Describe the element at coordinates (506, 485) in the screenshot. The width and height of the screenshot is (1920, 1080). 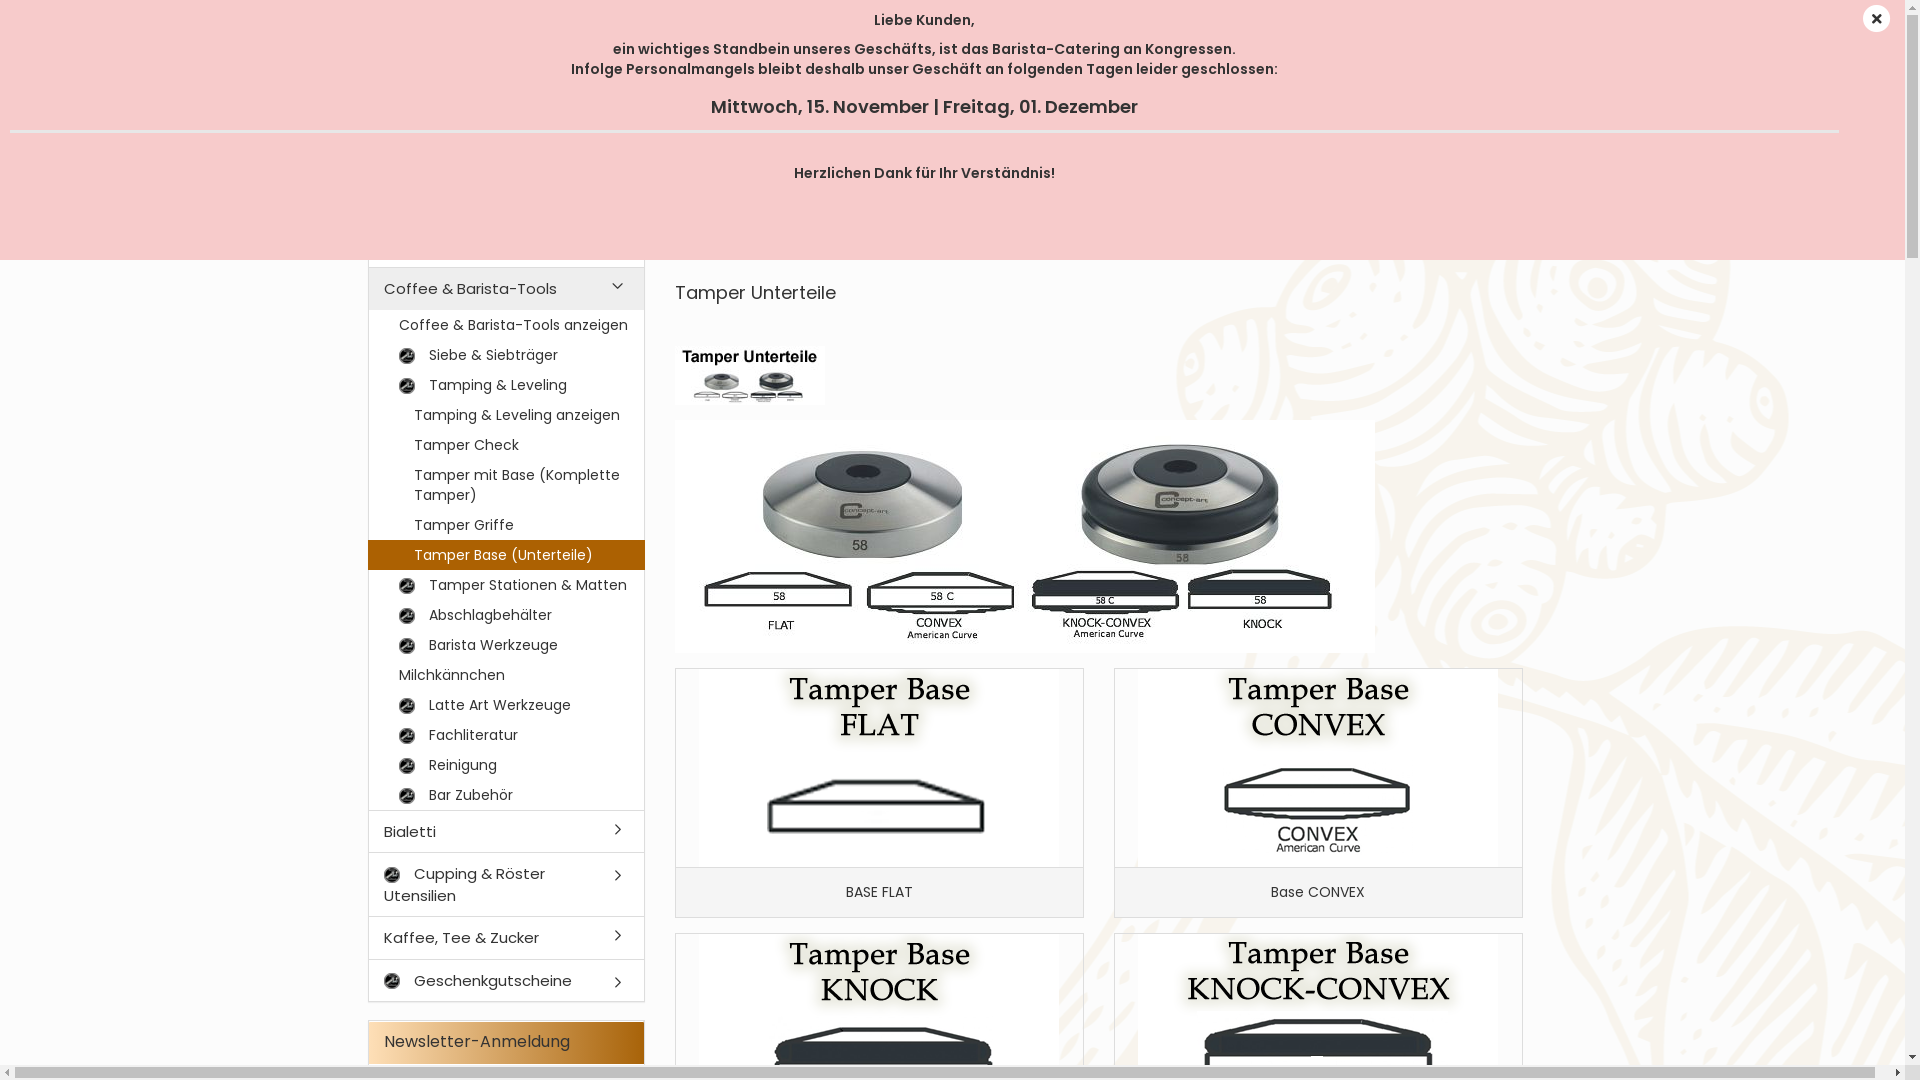
I see `Tamper mit Base (Komplette Tamper)` at that location.